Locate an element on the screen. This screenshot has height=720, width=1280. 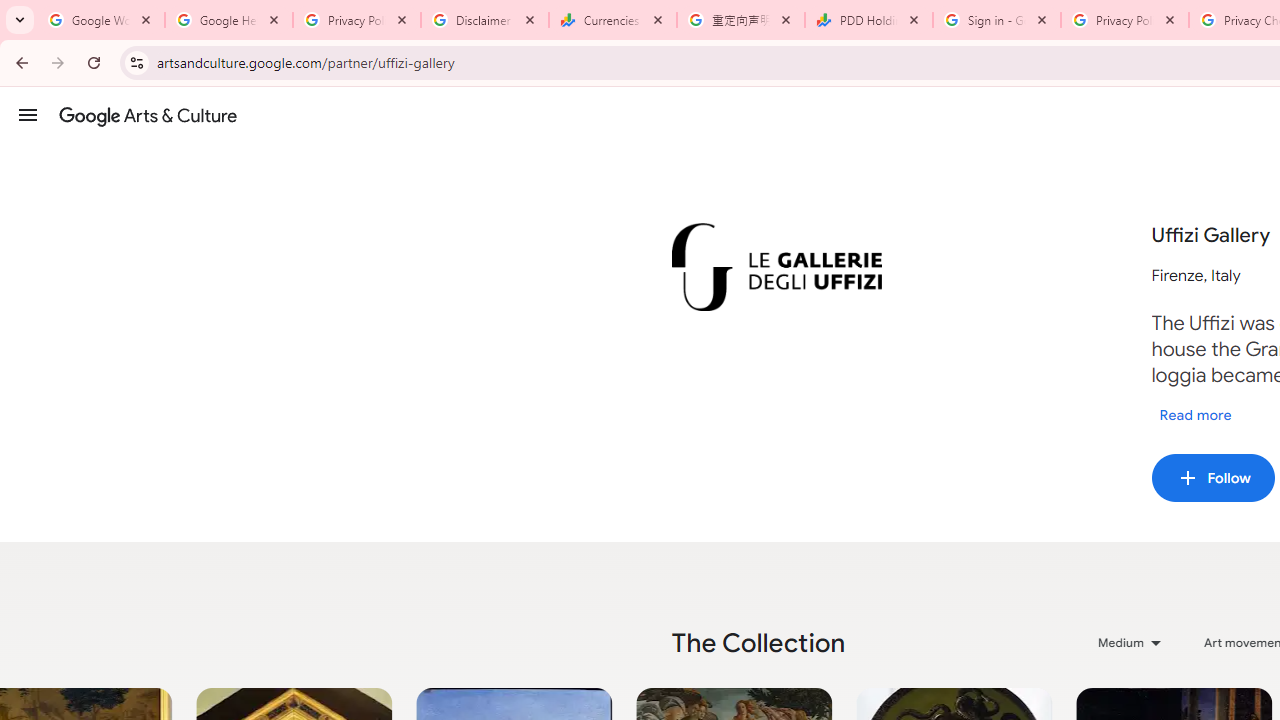
Google Arts & Culture is located at coordinates (148, 115).